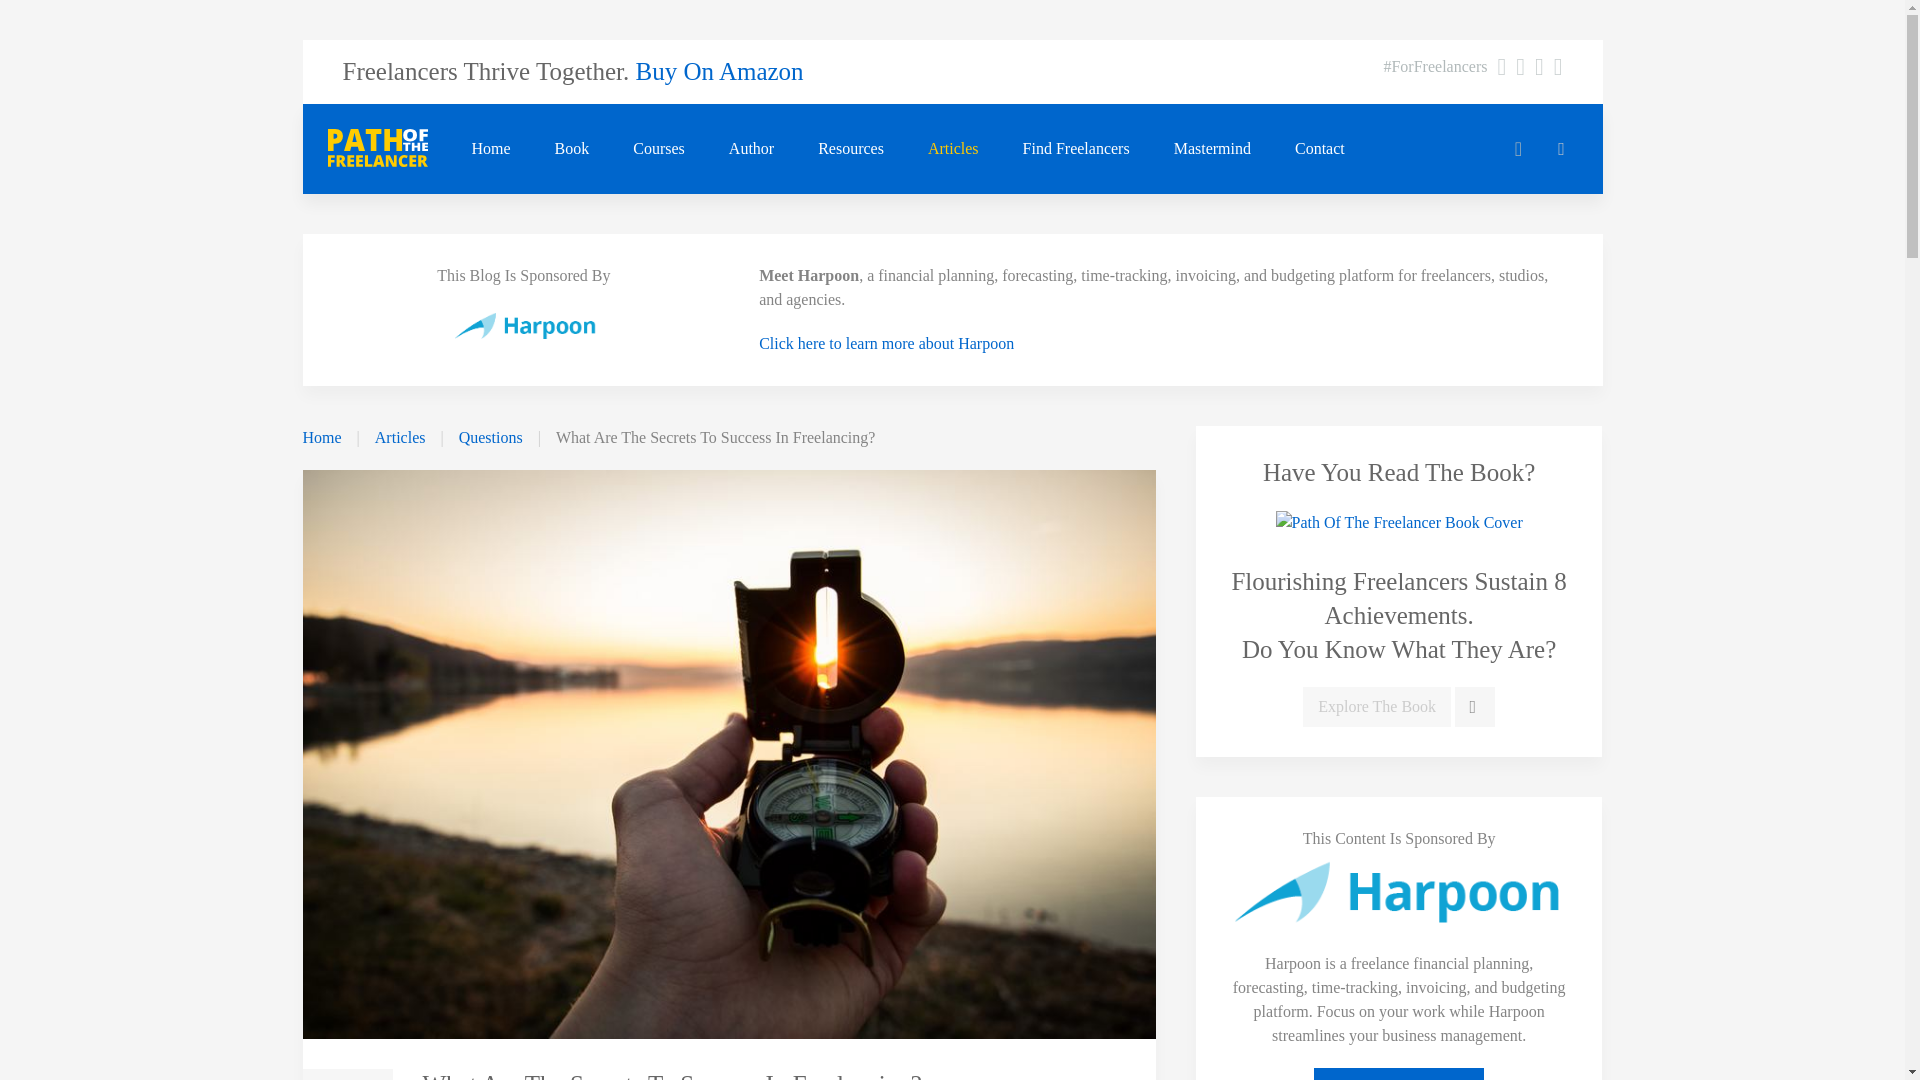 This screenshot has height=1080, width=1920. I want to click on Home, so click(491, 148).